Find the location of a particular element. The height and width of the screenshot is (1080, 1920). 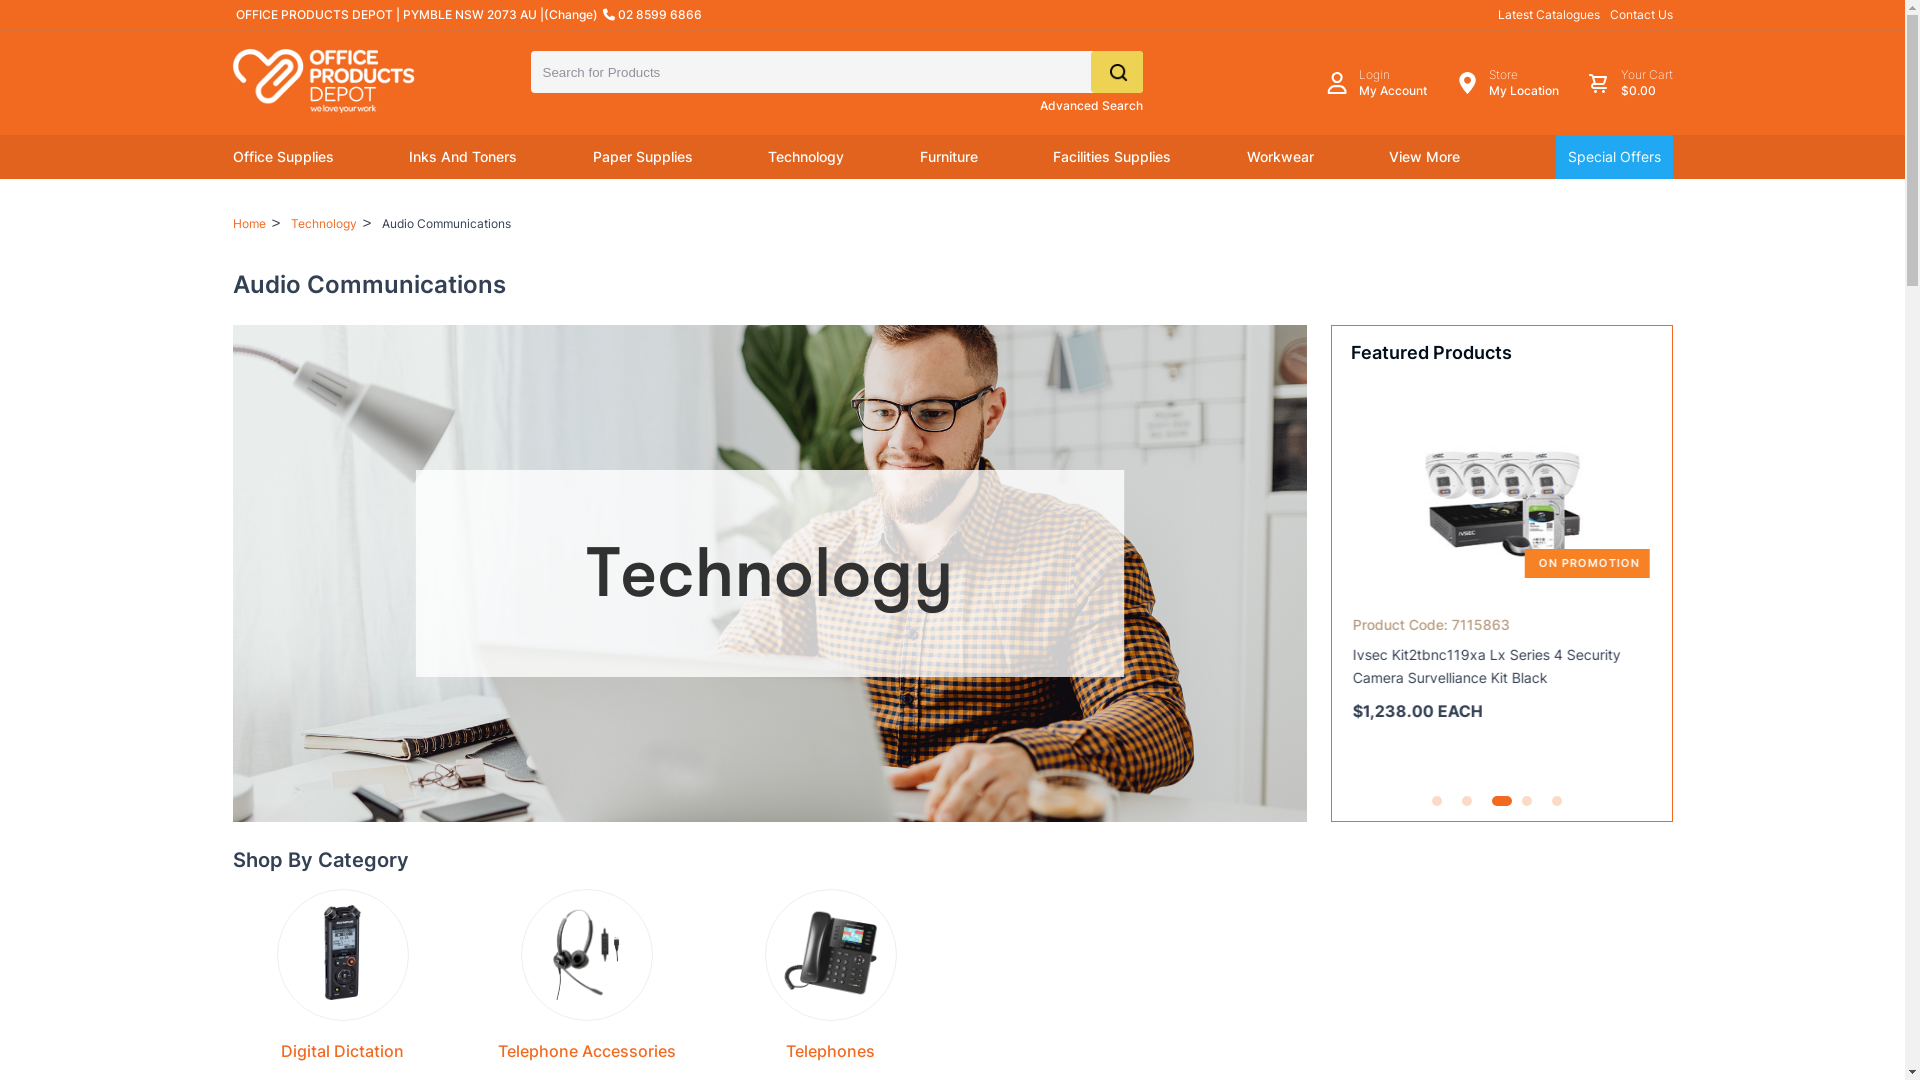

02 8599 6866 is located at coordinates (652, 15).